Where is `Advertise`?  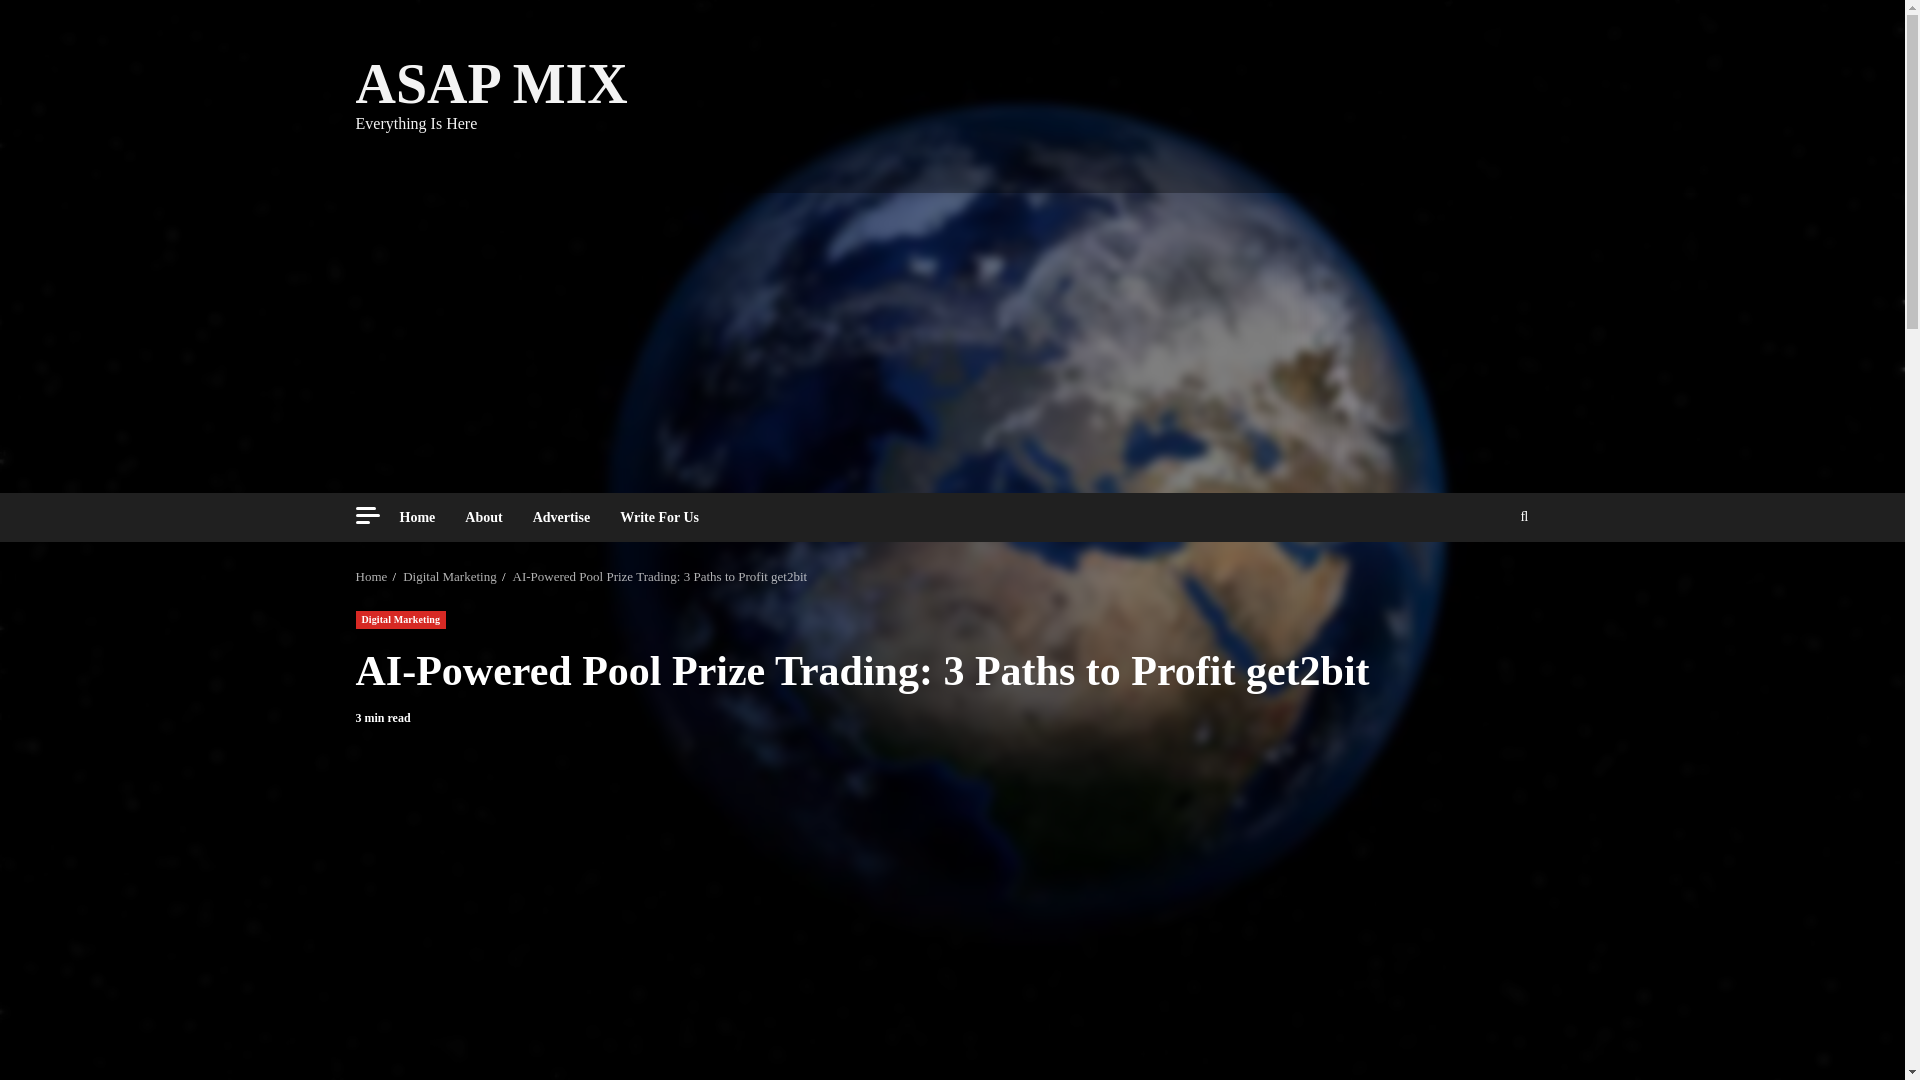
Advertise is located at coordinates (562, 517).